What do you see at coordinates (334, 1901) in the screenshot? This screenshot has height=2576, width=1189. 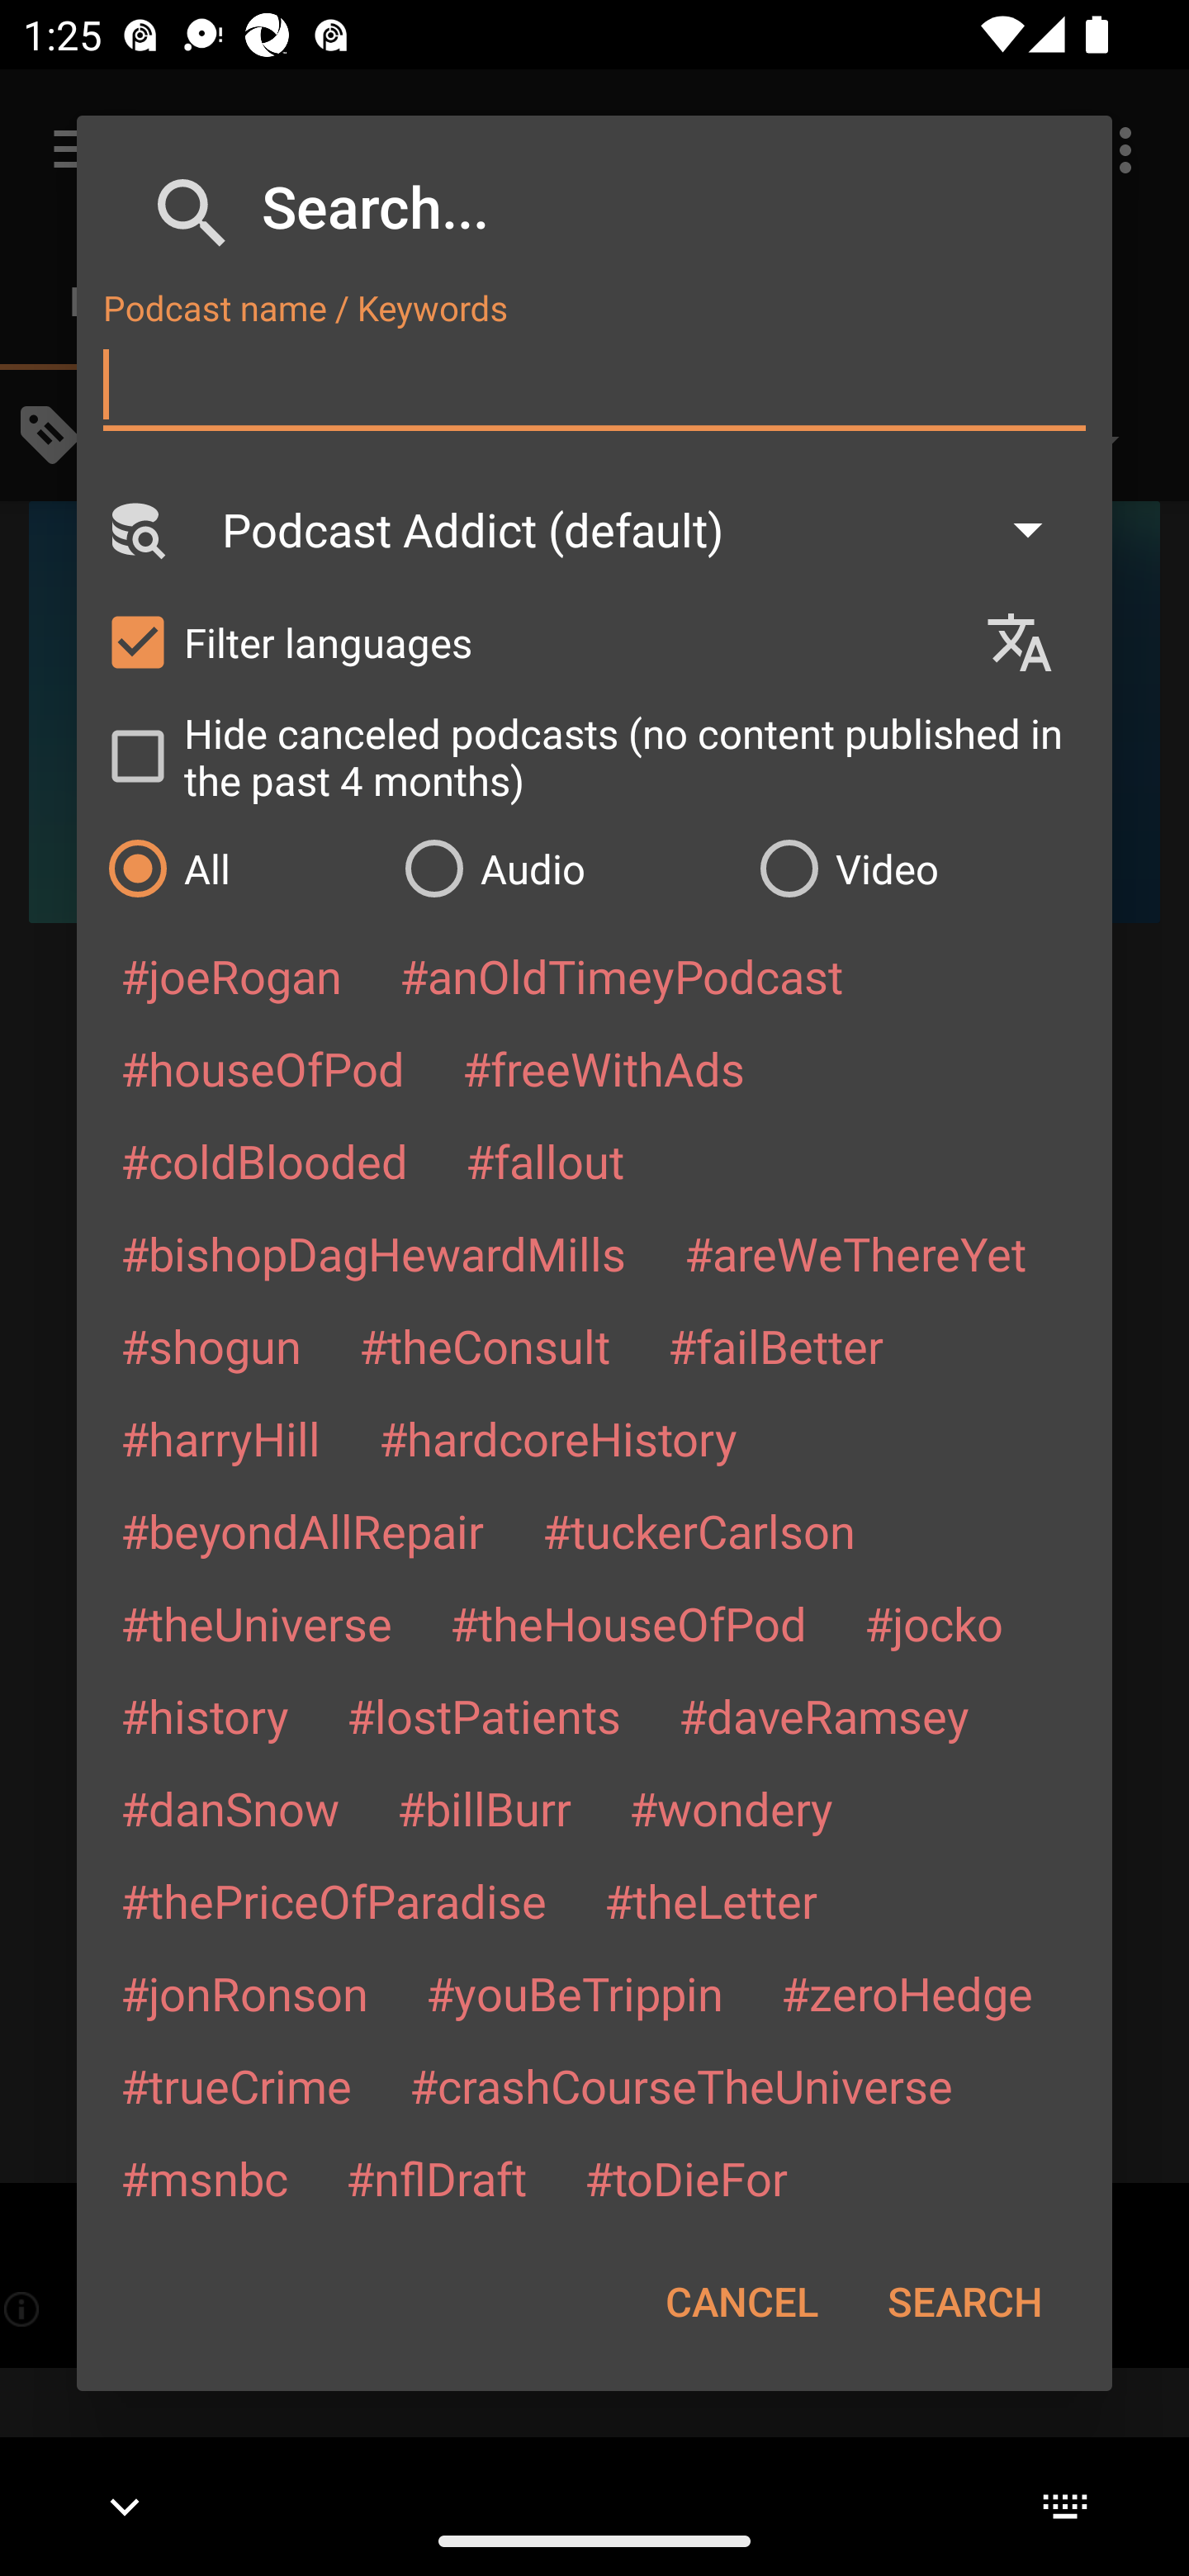 I see `#thePriceOfParadise` at bounding box center [334, 1901].